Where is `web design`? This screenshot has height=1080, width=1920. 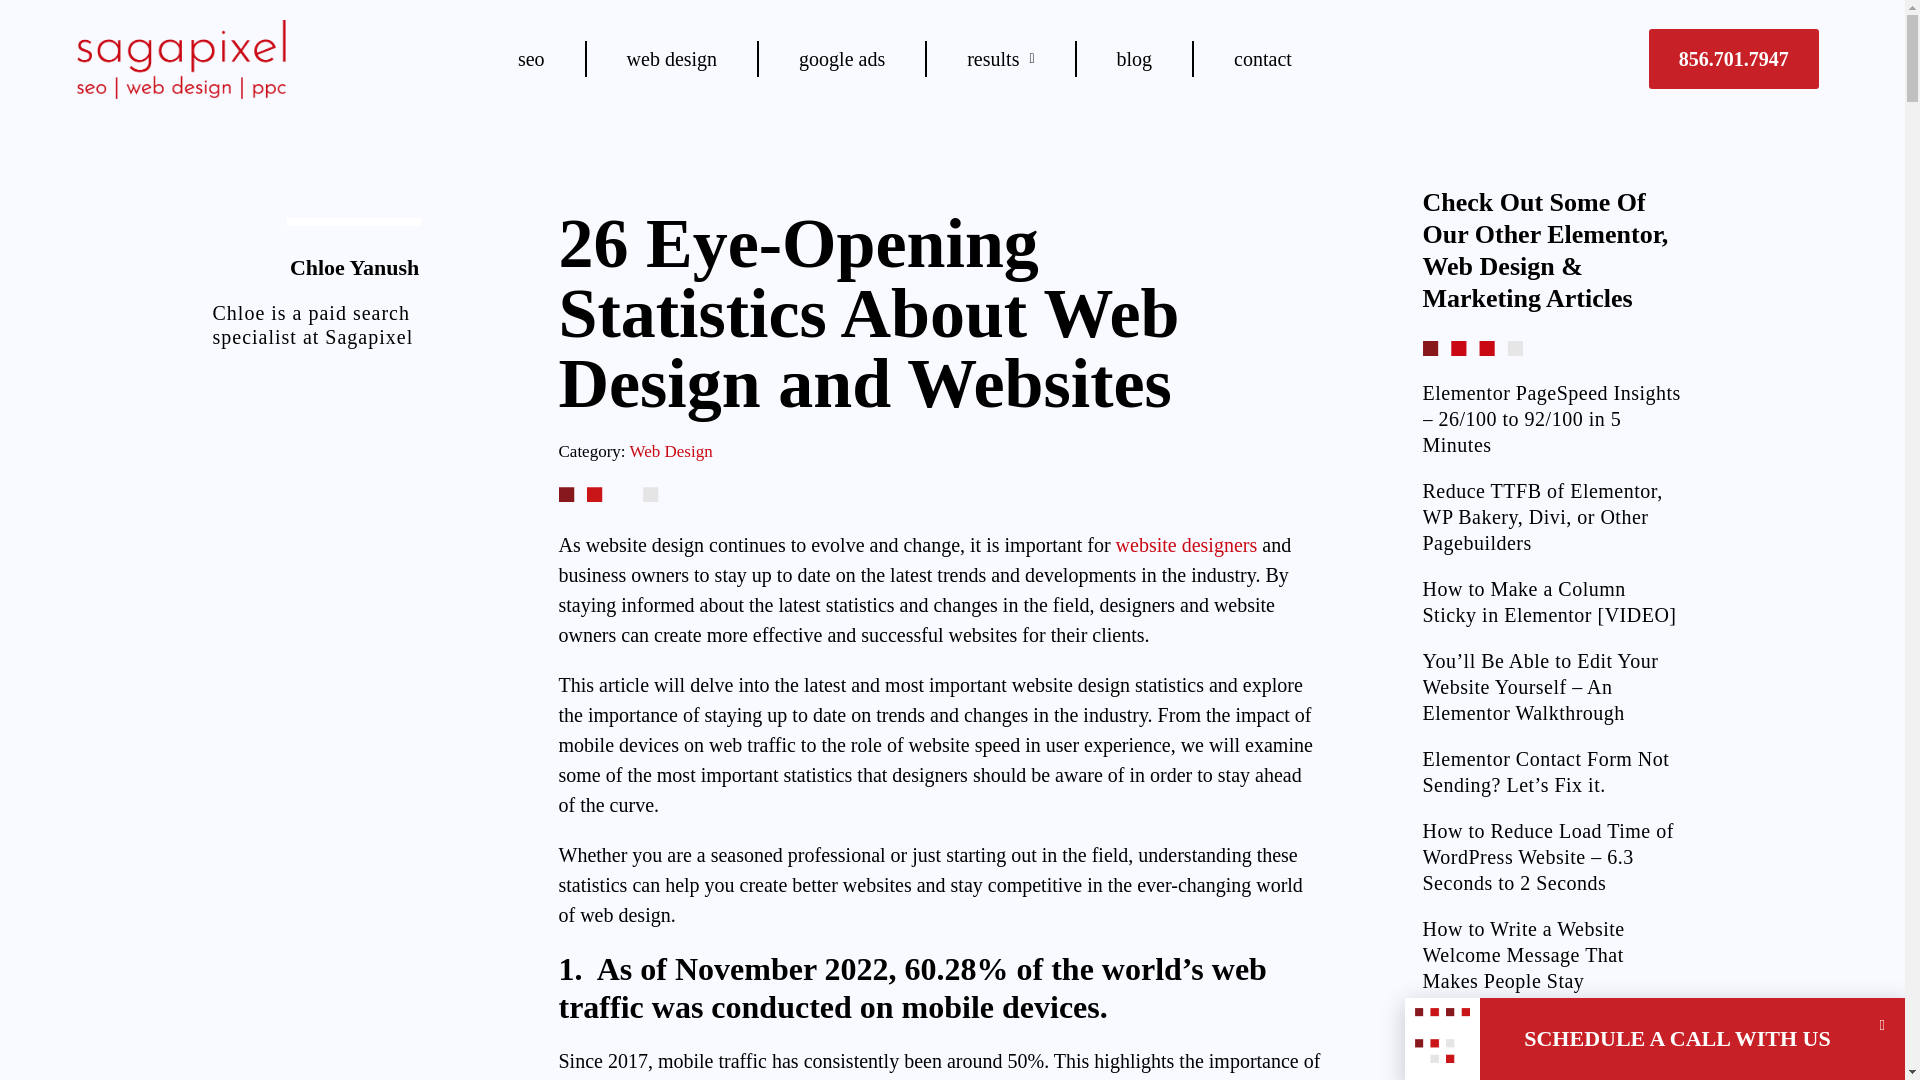
web design is located at coordinates (672, 58).